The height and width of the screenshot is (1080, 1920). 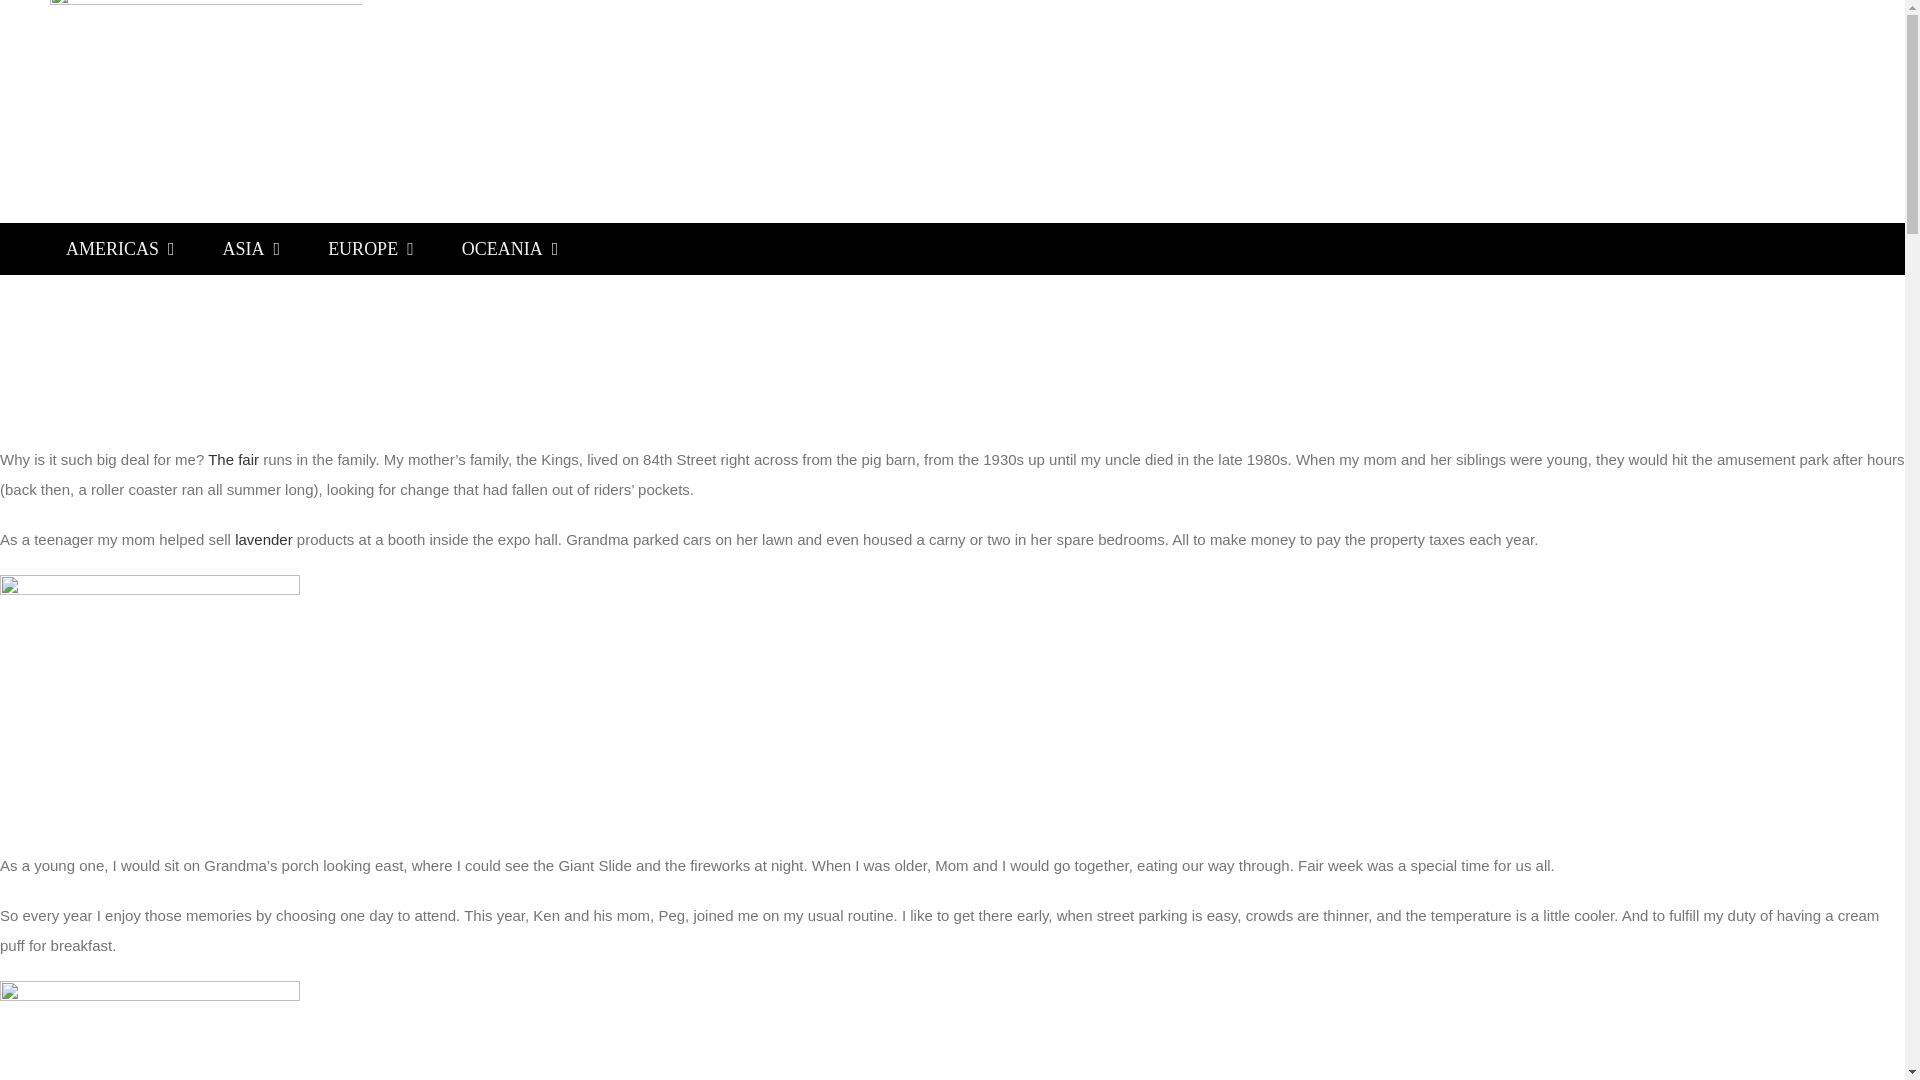 I want to click on OCEANIA, so click(x=510, y=248).